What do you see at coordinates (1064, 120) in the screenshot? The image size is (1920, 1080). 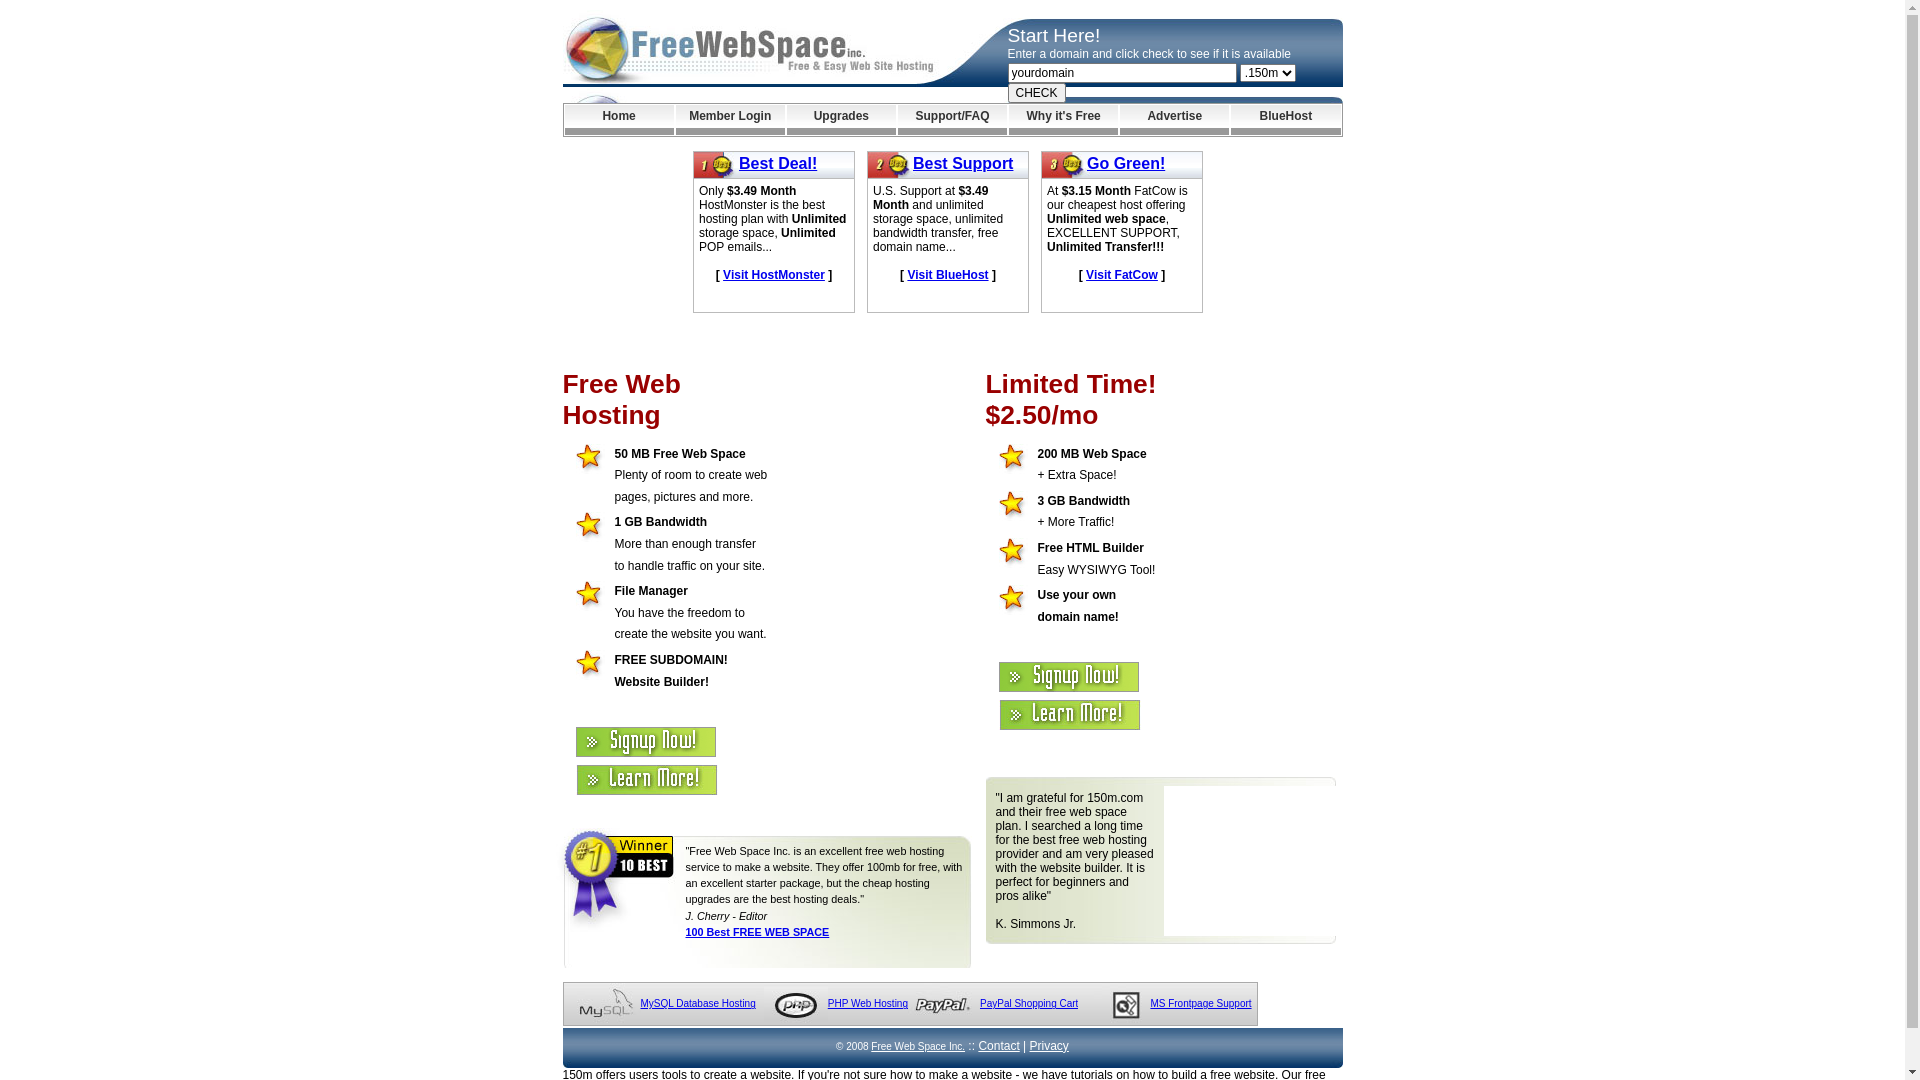 I see `Why it's Free` at bounding box center [1064, 120].